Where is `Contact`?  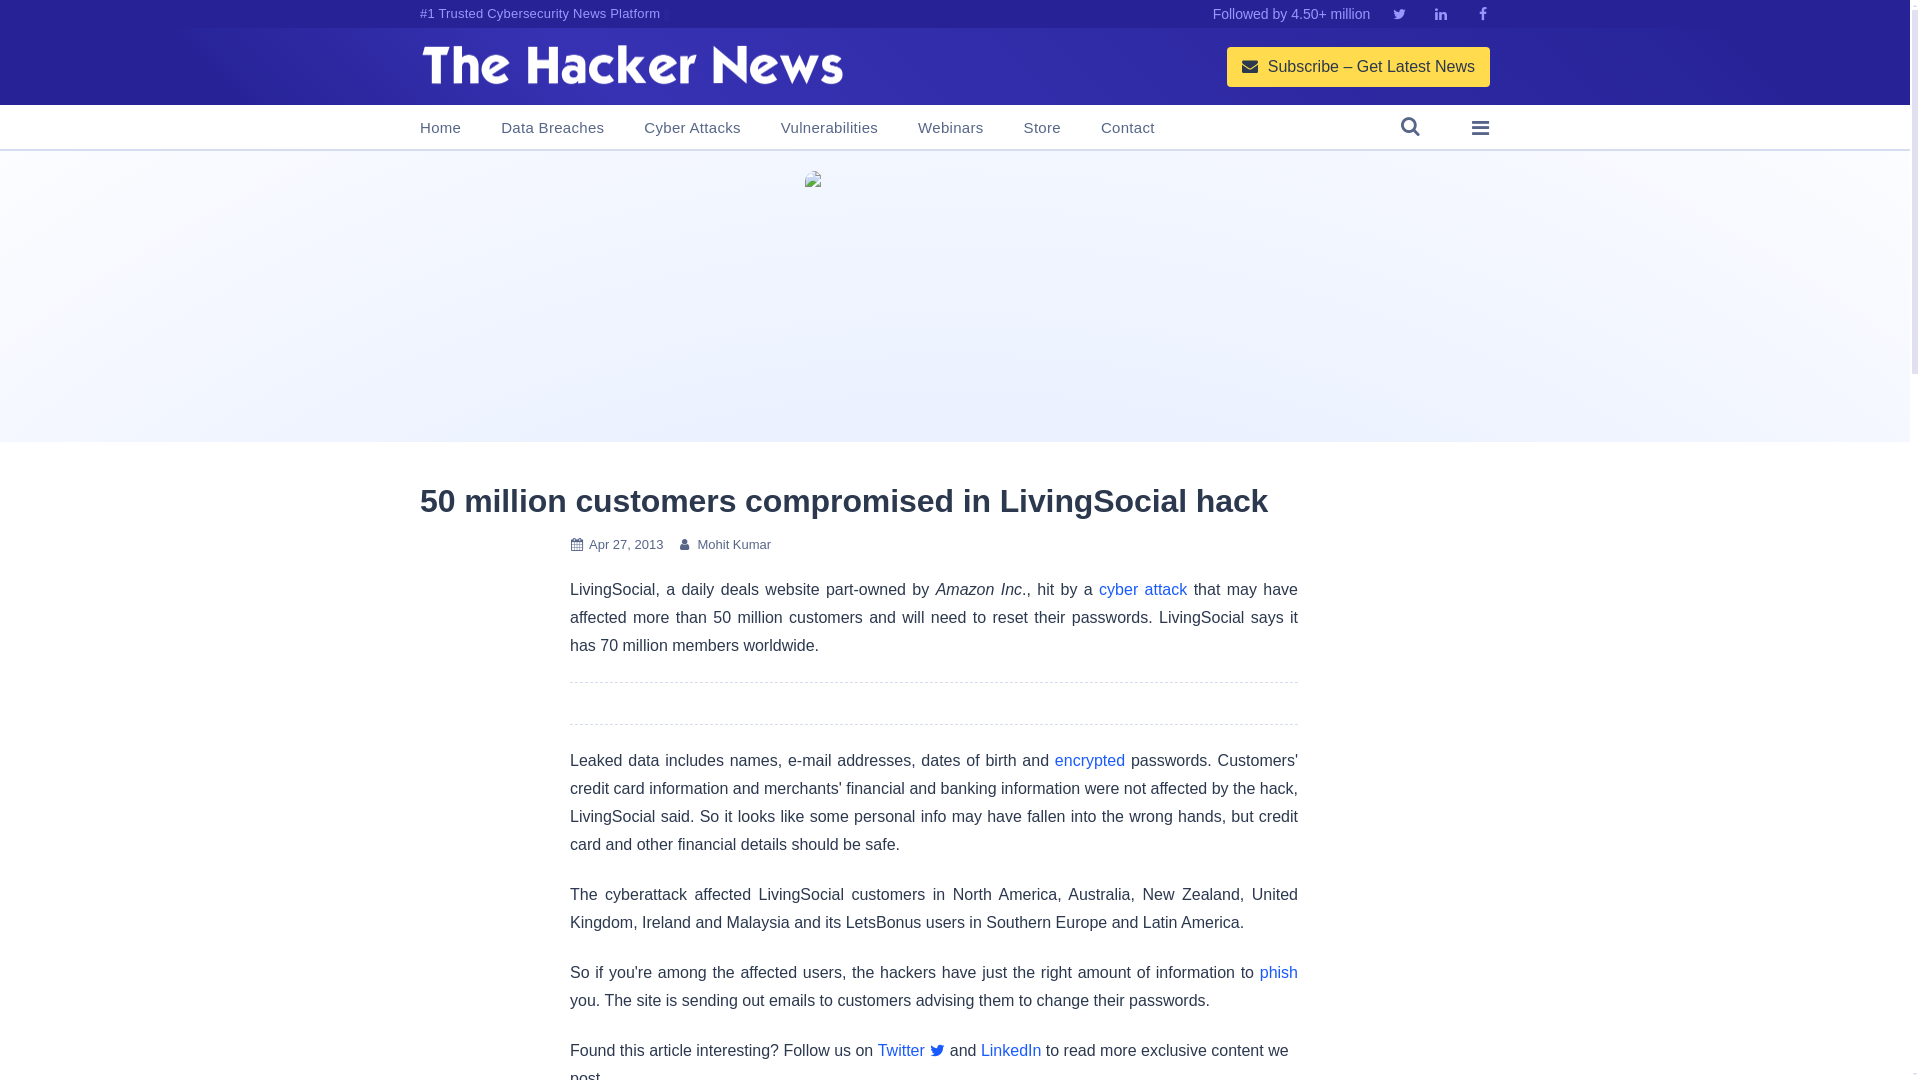
Contact is located at coordinates (1128, 128).